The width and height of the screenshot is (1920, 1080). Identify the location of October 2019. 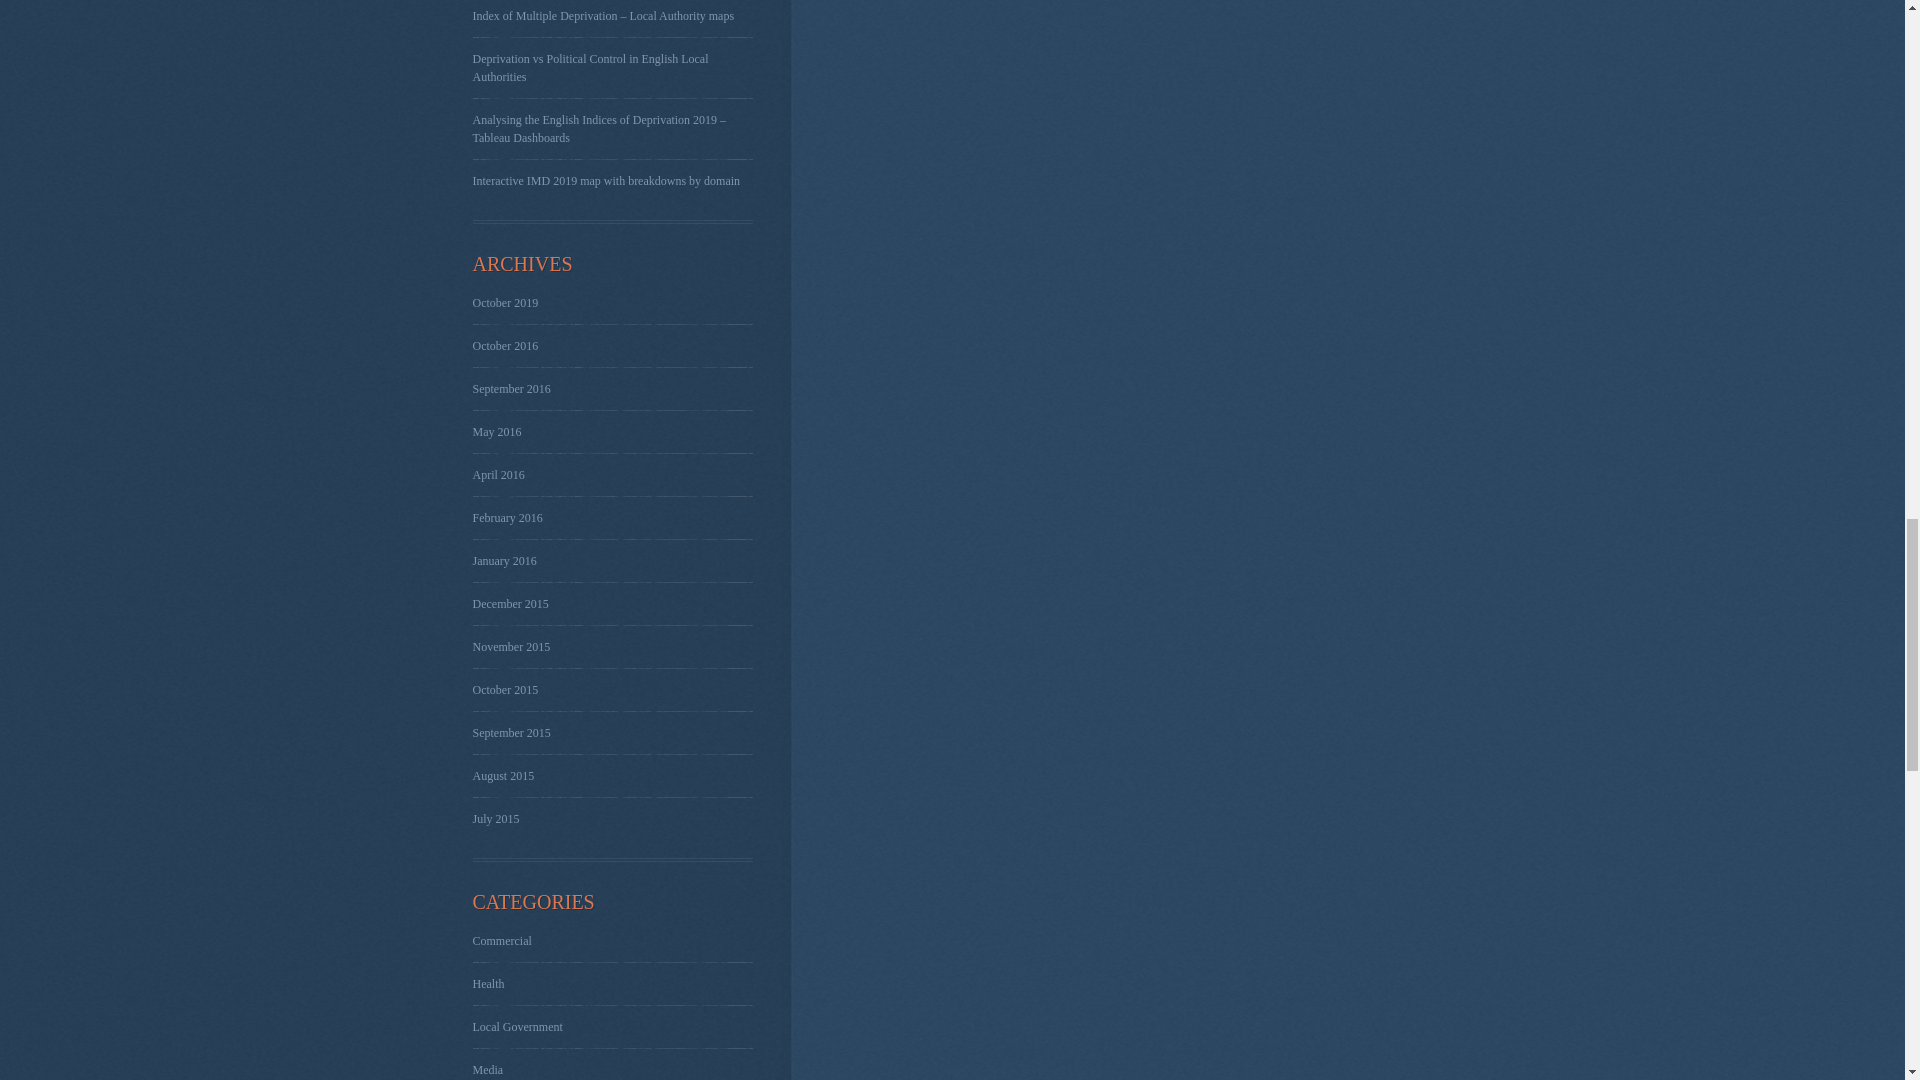
(504, 302).